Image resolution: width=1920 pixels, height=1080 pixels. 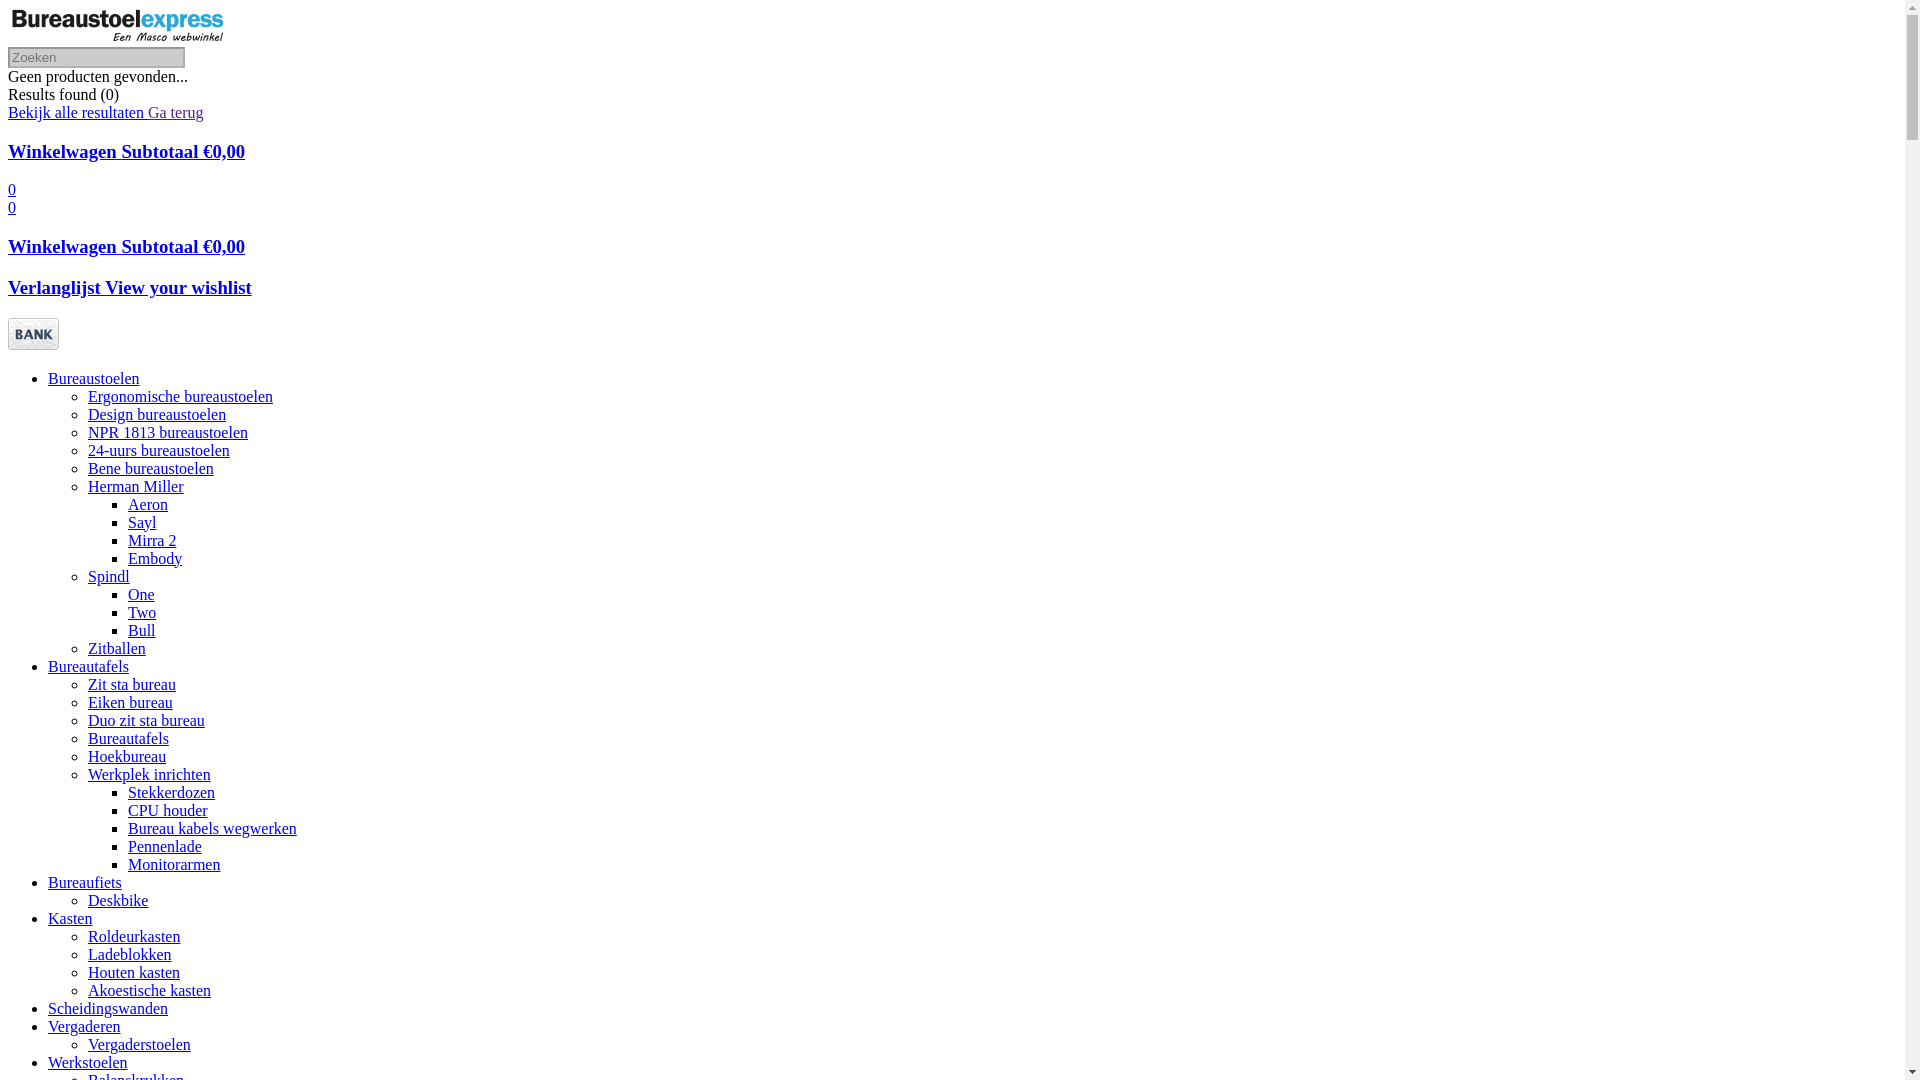 What do you see at coordinates (142, 612) in the screenshot?
I see `Two` at bounding box center [142, 612].